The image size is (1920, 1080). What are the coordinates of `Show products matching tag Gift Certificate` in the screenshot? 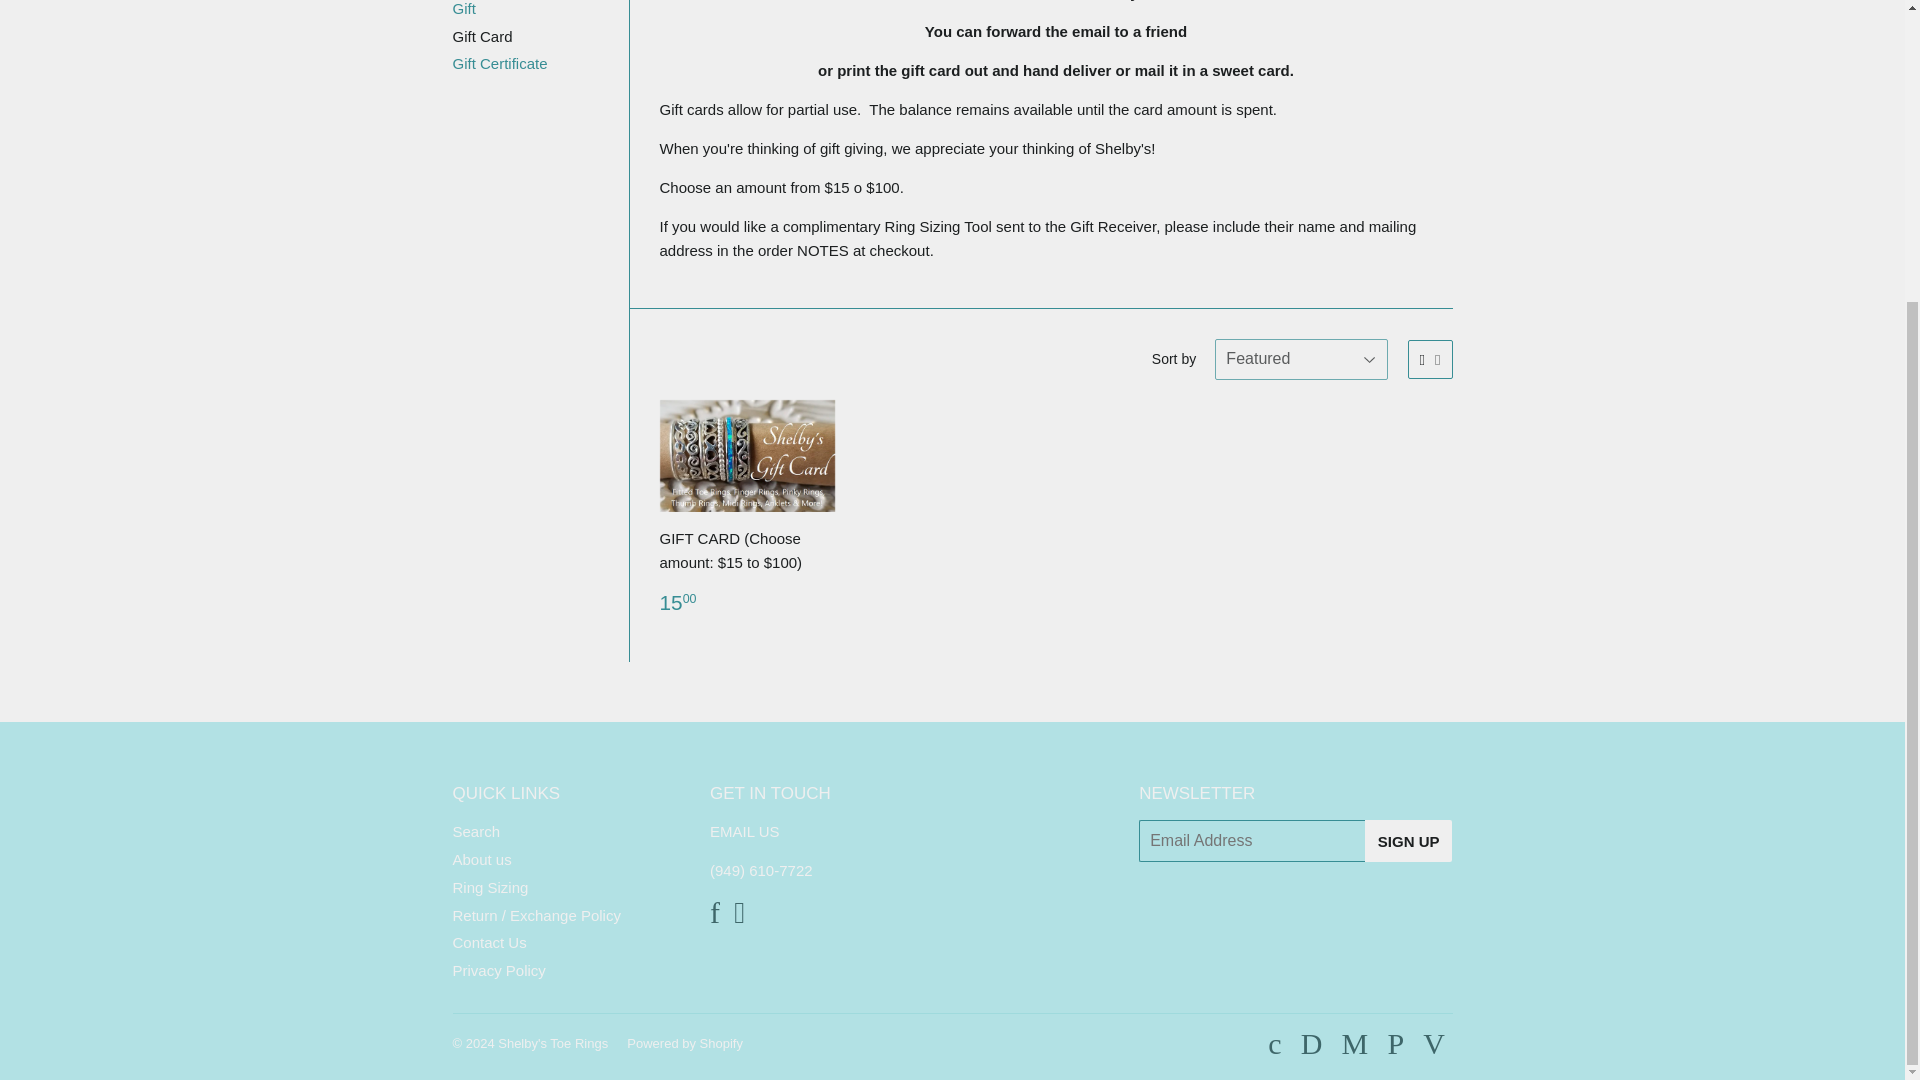 It's located at (499, 64).